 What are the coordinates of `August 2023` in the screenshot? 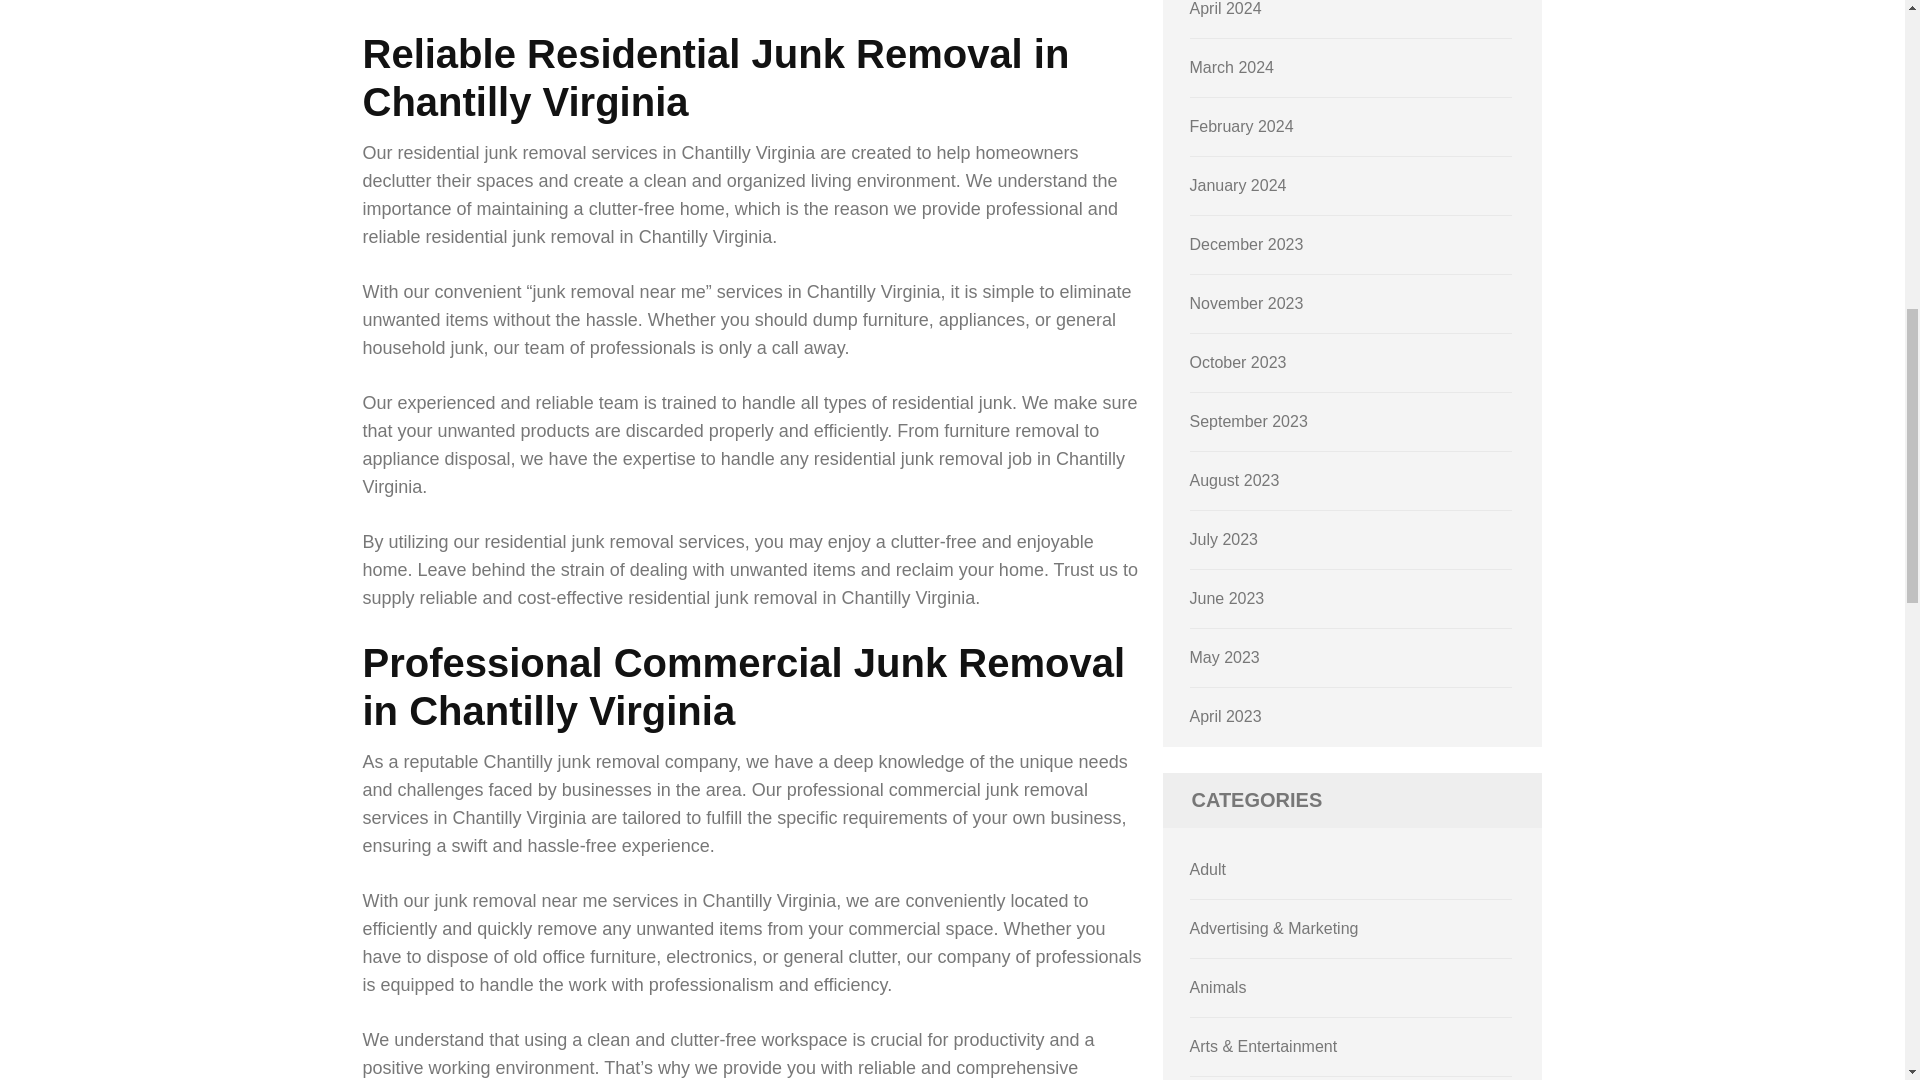 It's located at (1235, 480).